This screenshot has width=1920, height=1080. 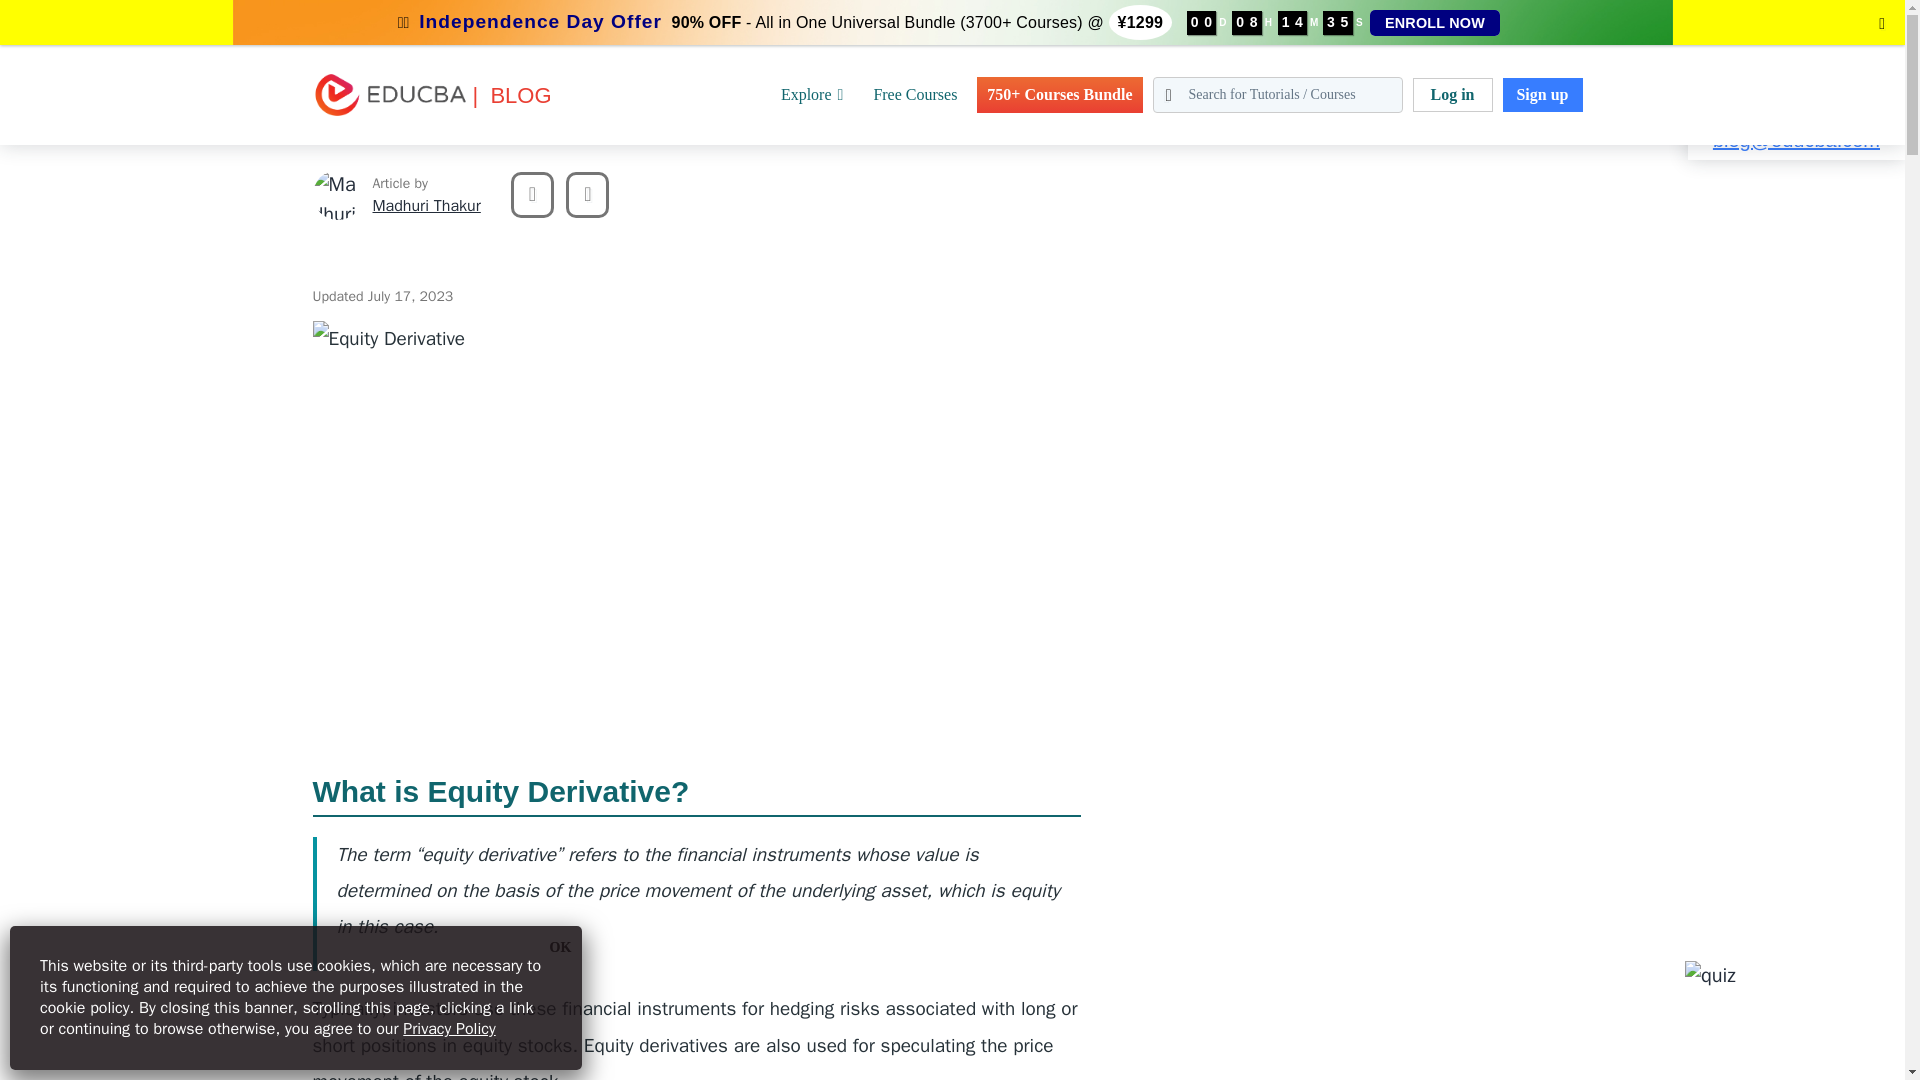 What do you see at coordinates (343, 12) in the screenshot?
I see `Corporate Finance Resources` at bounding box center [343, 12].